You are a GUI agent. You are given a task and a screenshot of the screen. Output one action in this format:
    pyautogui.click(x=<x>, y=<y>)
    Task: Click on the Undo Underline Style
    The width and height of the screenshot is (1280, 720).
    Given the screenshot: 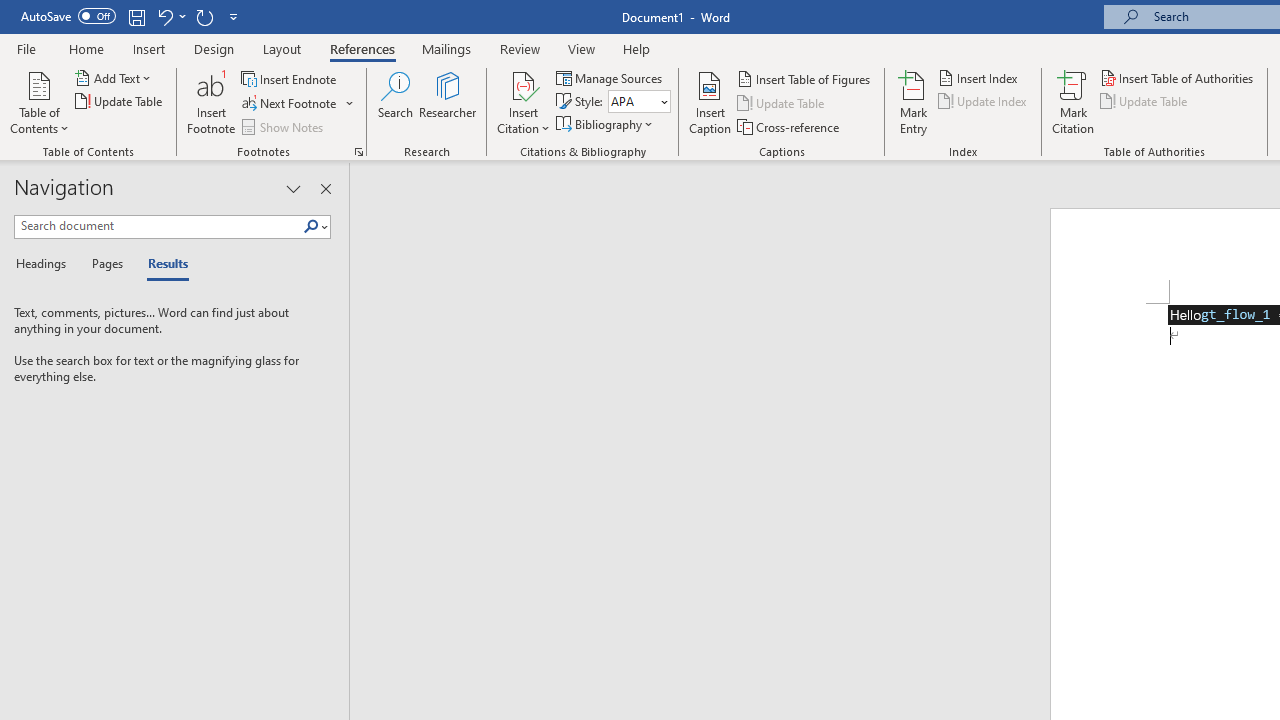 What is the action you would take?
    pyautogui.click(x=170, y=16)
    